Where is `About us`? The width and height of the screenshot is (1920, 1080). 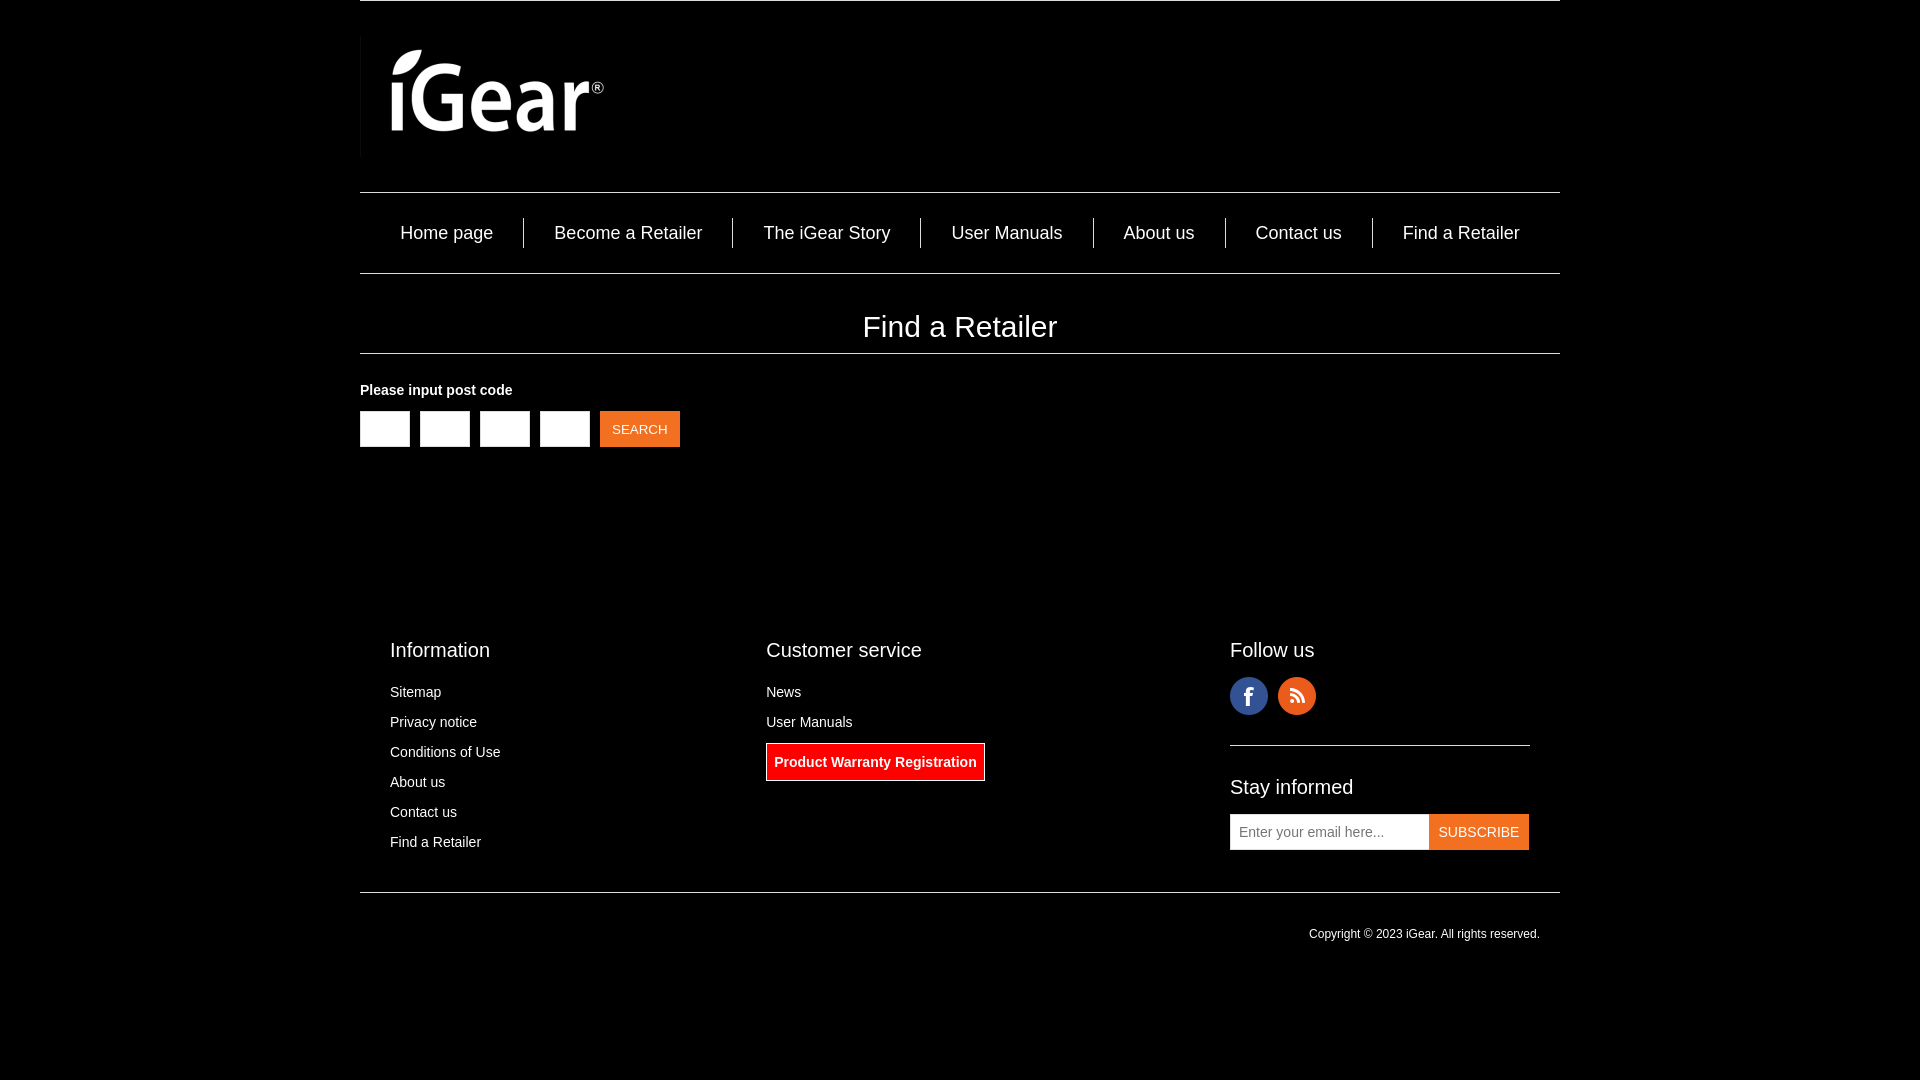
About us is located at coordinates (1160, 233).